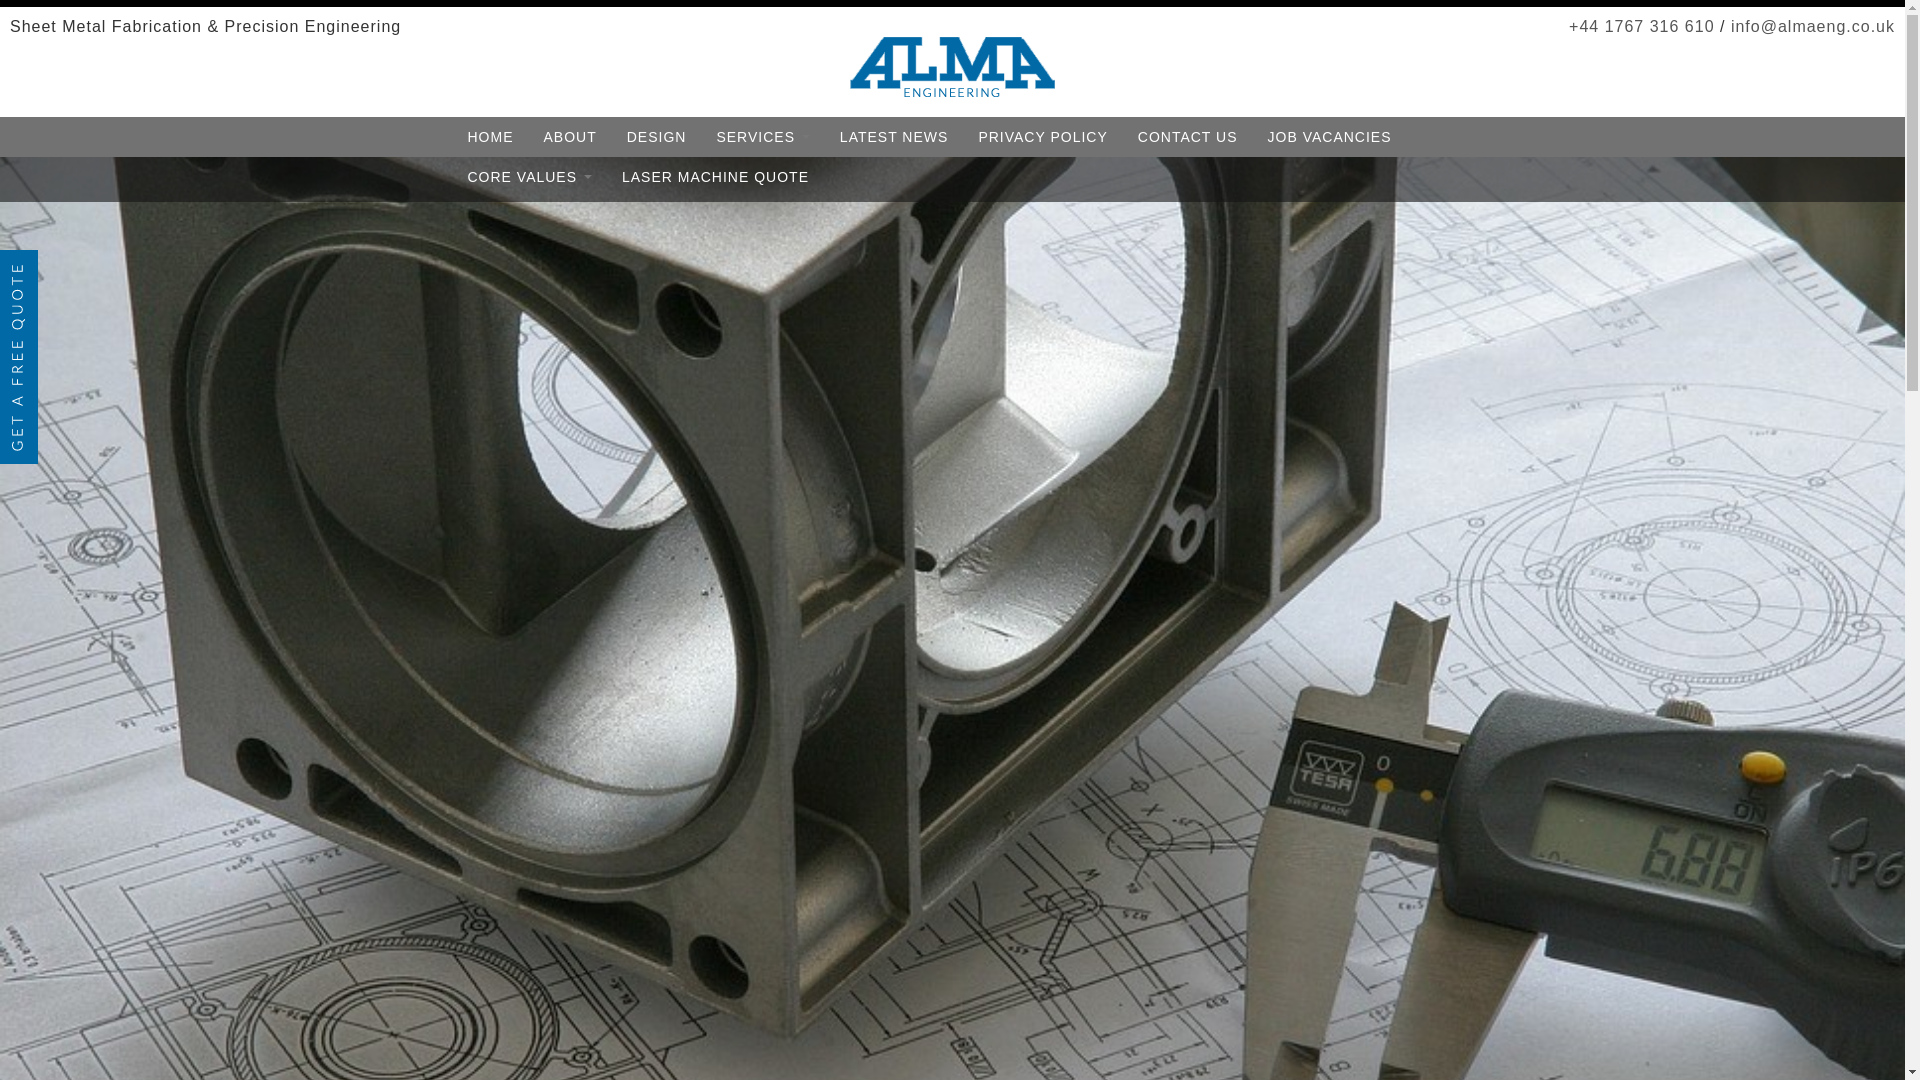 The image size is (1920, 1080). Describe the element at coordinates (1188, 136) in the screenshot. I see `CONTACT US` at that location.